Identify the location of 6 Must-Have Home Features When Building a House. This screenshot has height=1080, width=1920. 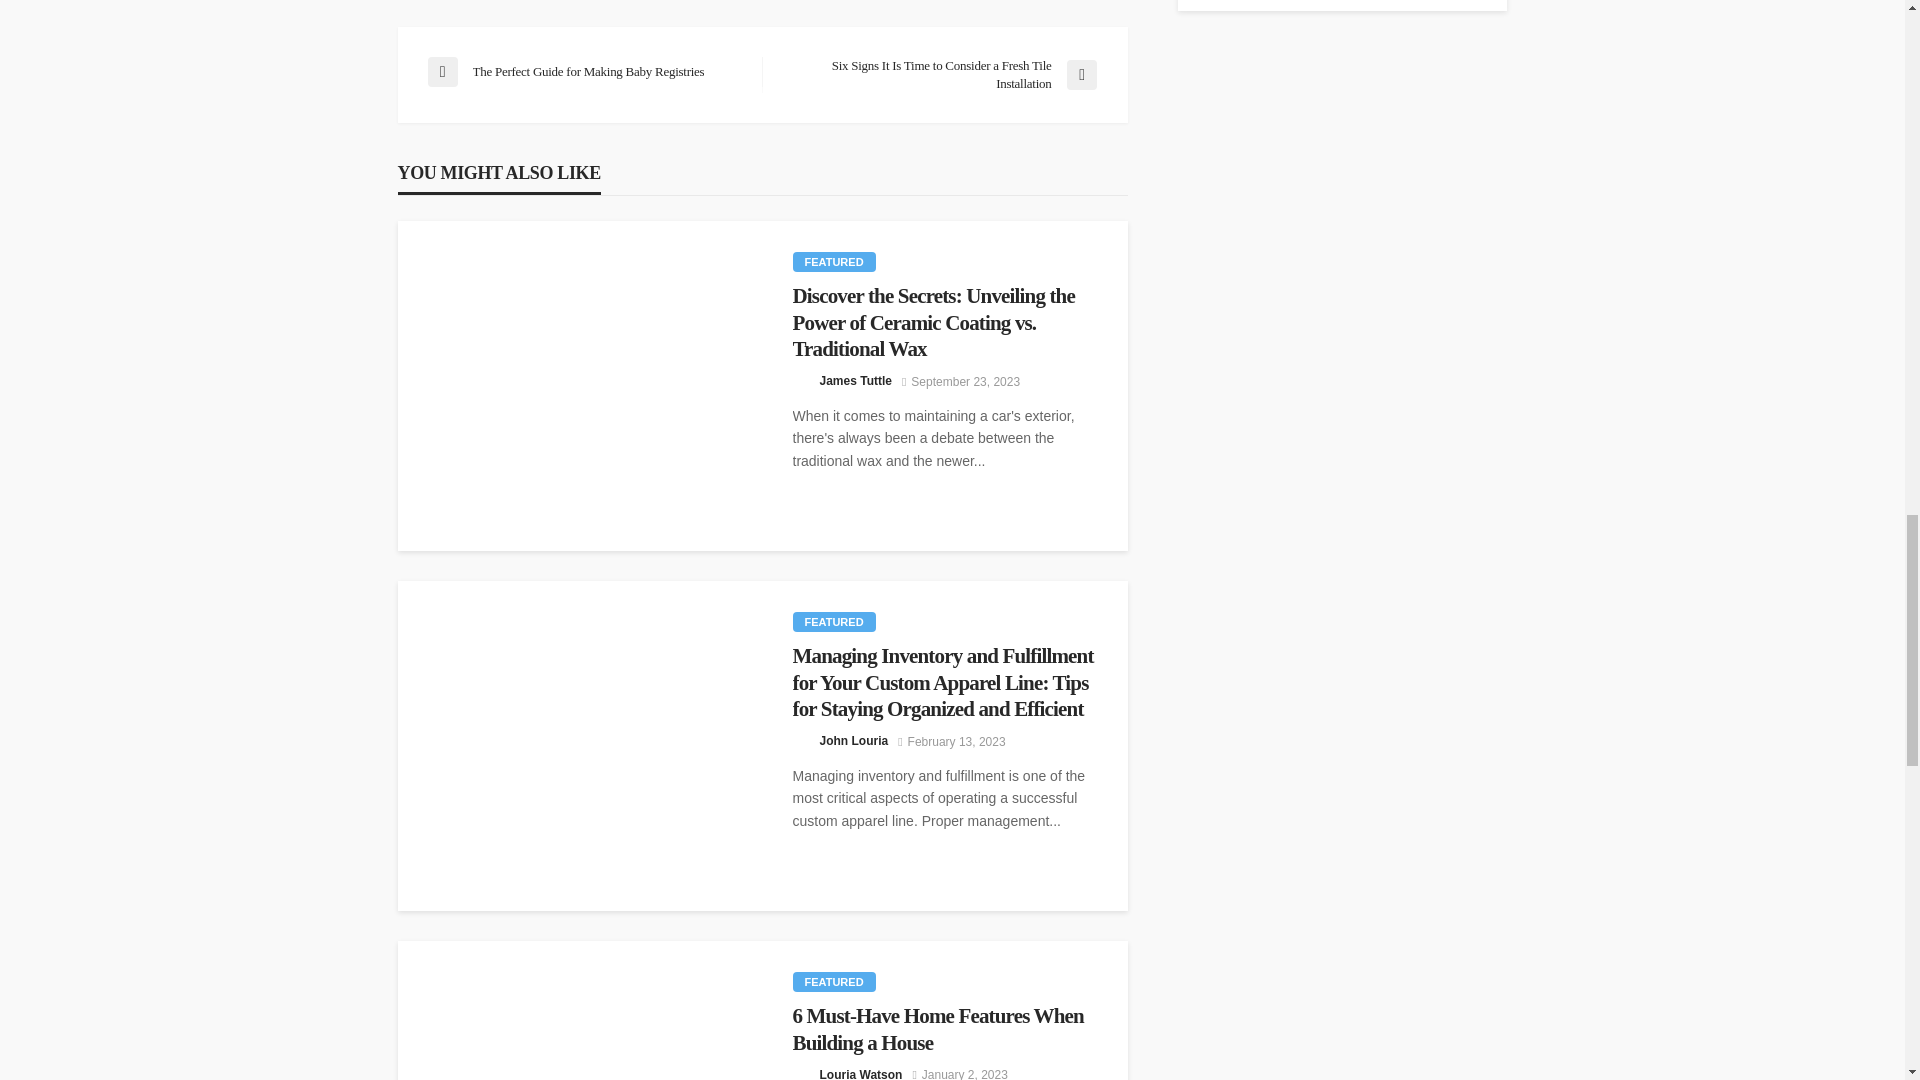
(944, 1030).